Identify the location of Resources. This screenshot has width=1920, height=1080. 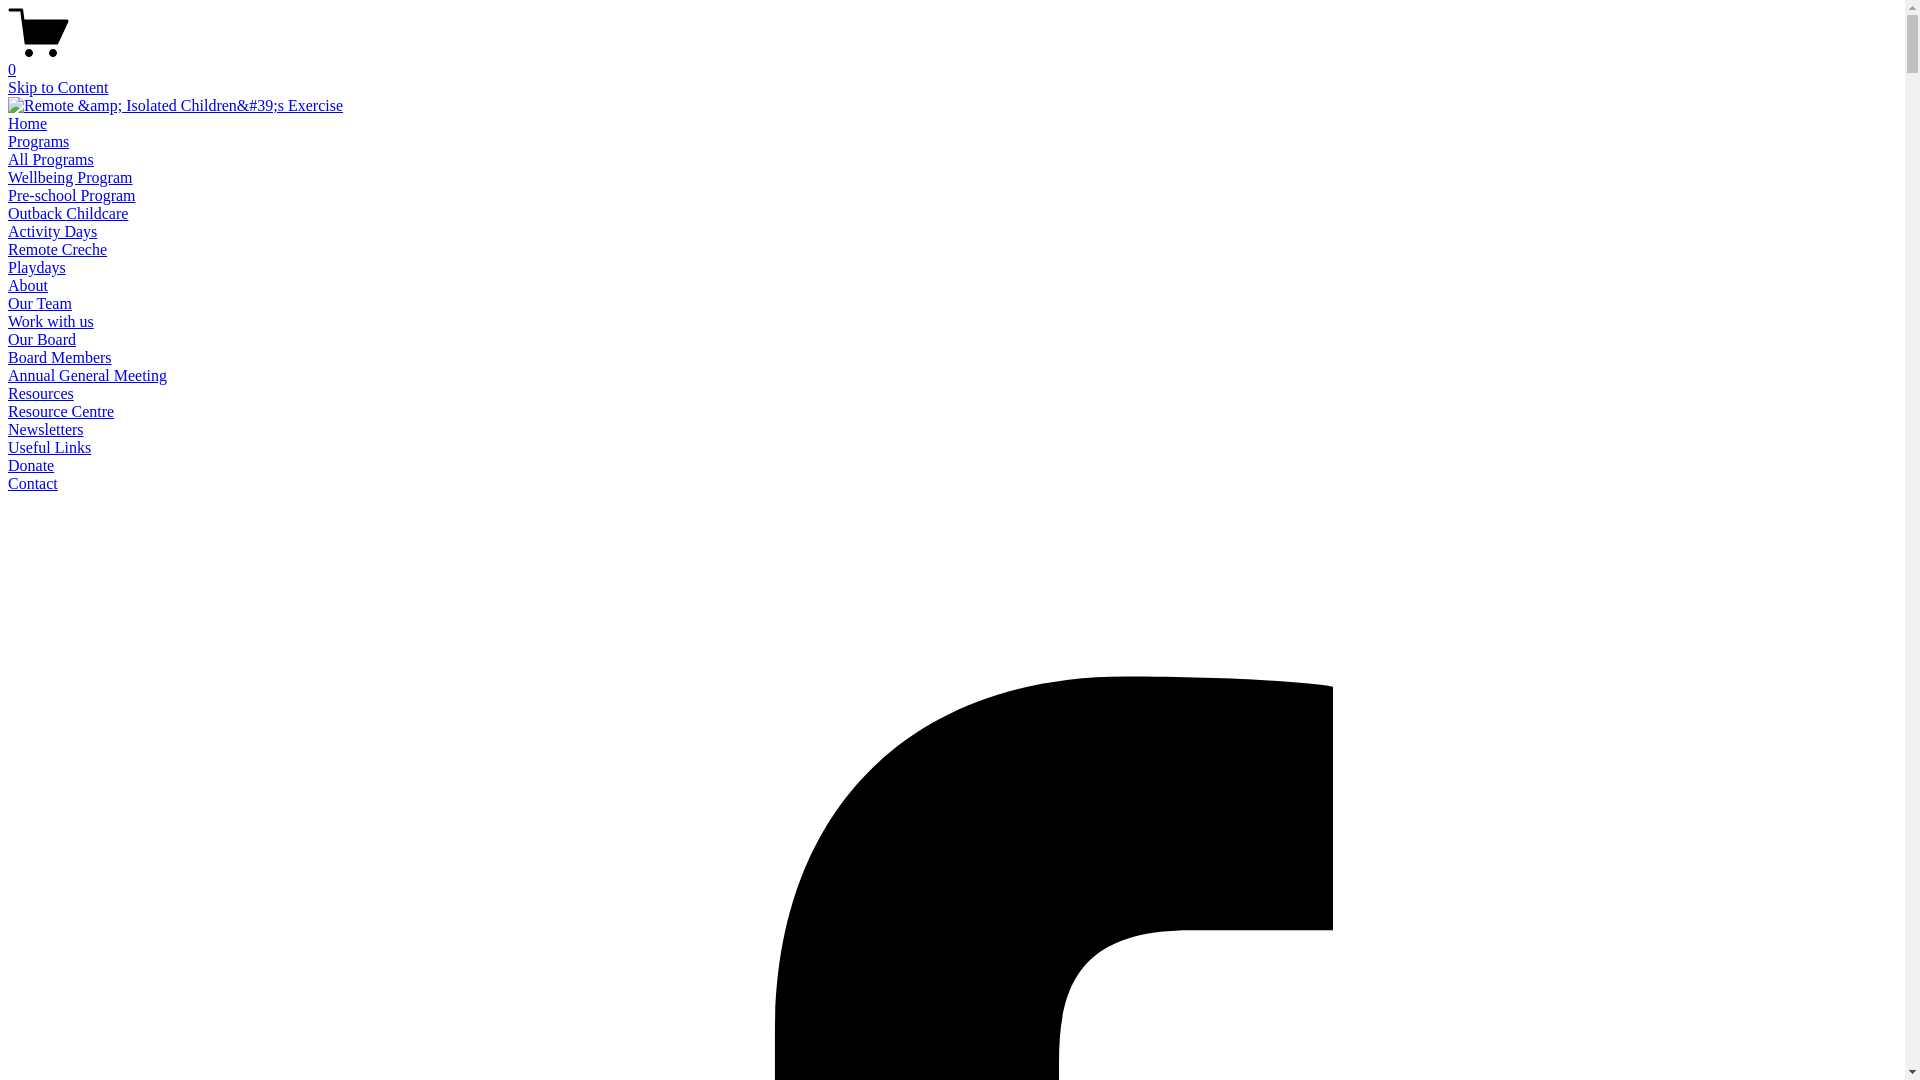
(41, 393).